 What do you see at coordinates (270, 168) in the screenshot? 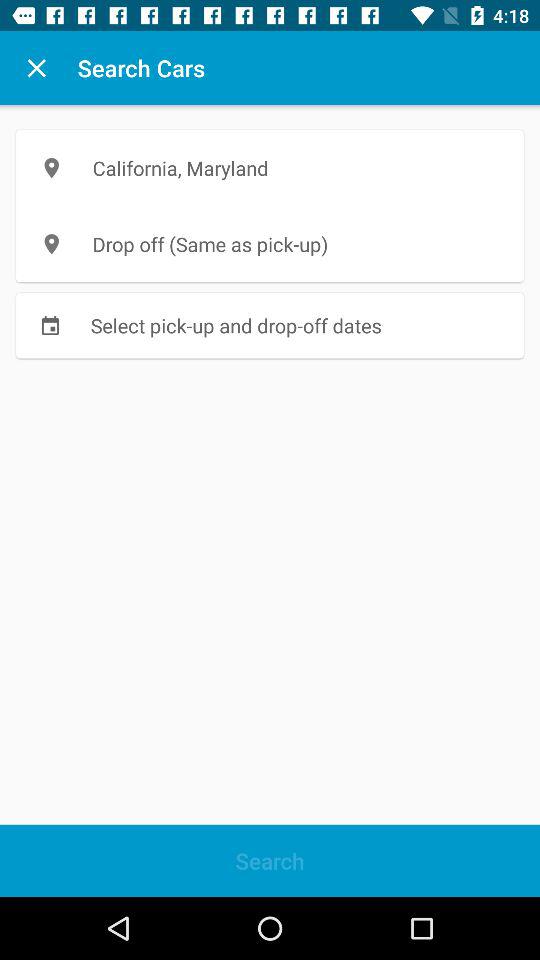
I see `select the california, maryland item` at bounding box center [270, 168].